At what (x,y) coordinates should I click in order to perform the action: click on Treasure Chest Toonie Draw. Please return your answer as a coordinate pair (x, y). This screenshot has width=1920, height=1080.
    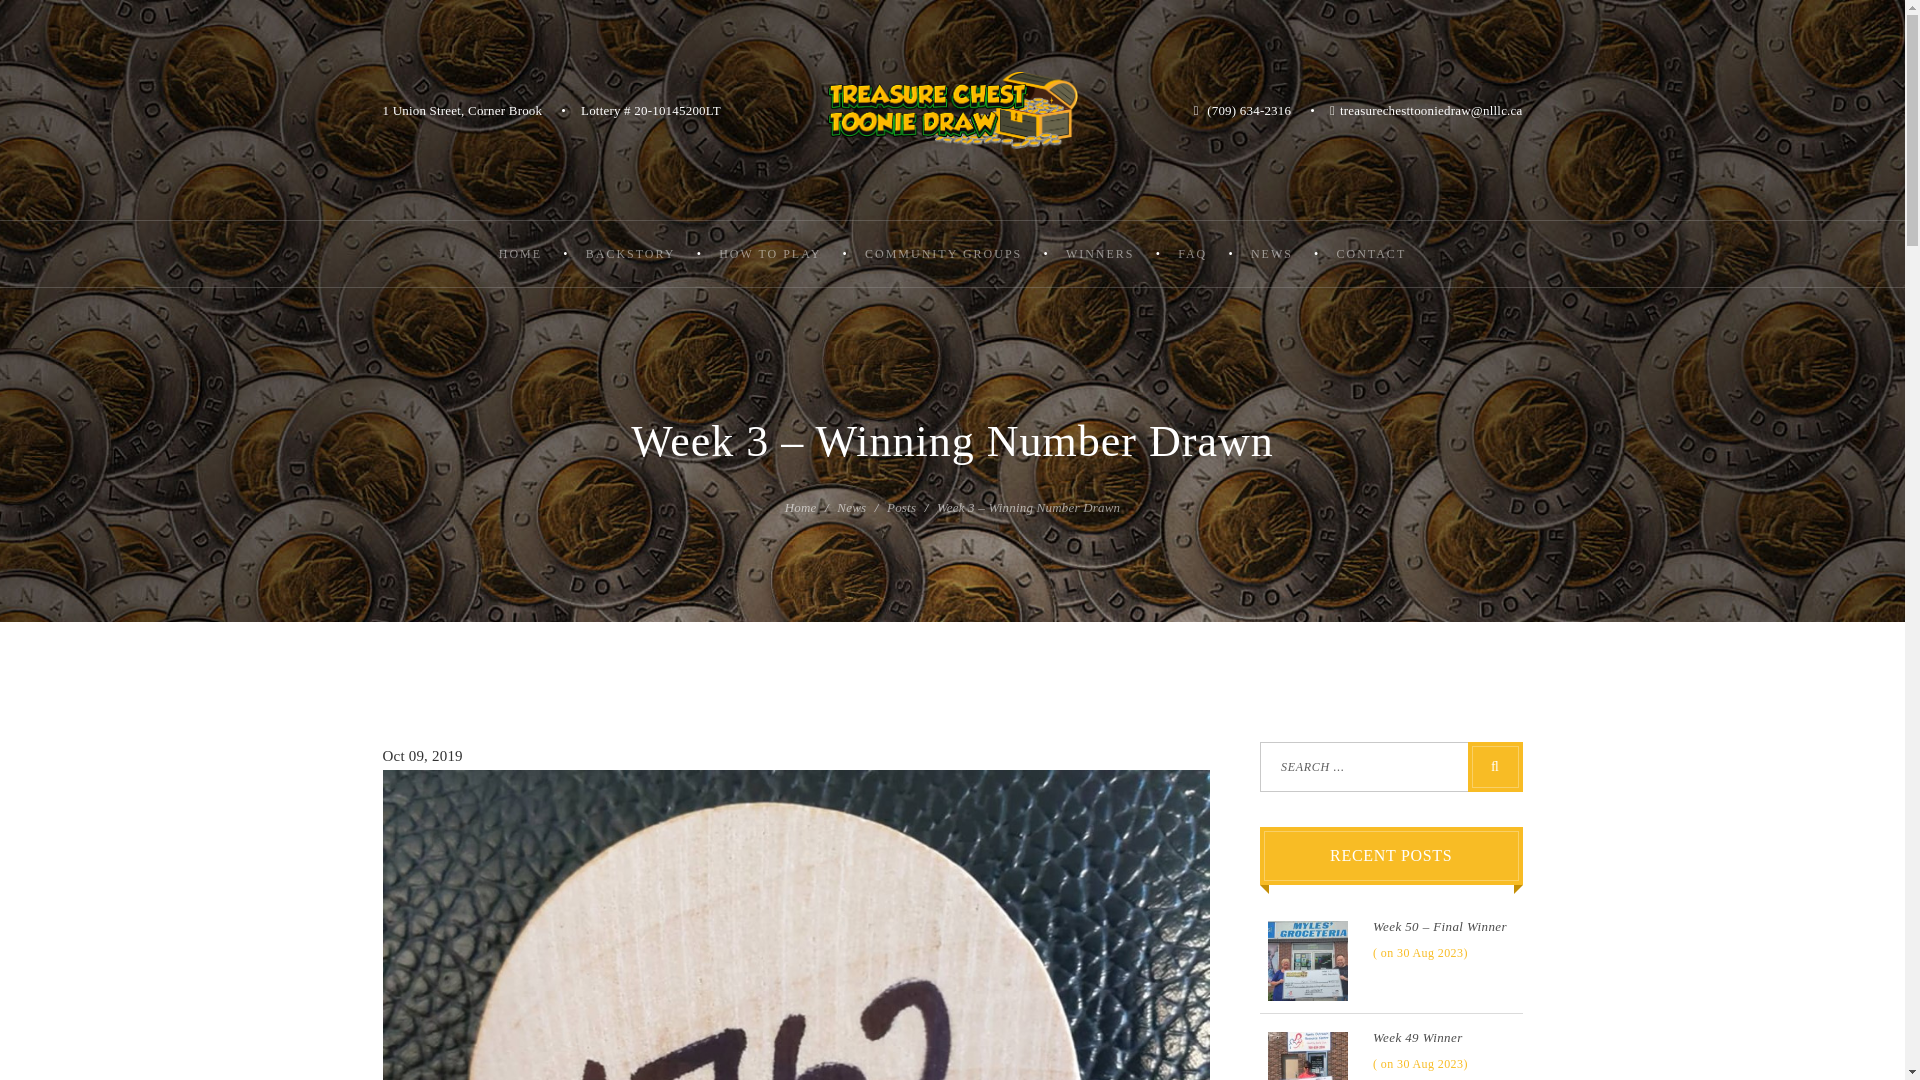
    Looking at the image, I should click on (952, 110).